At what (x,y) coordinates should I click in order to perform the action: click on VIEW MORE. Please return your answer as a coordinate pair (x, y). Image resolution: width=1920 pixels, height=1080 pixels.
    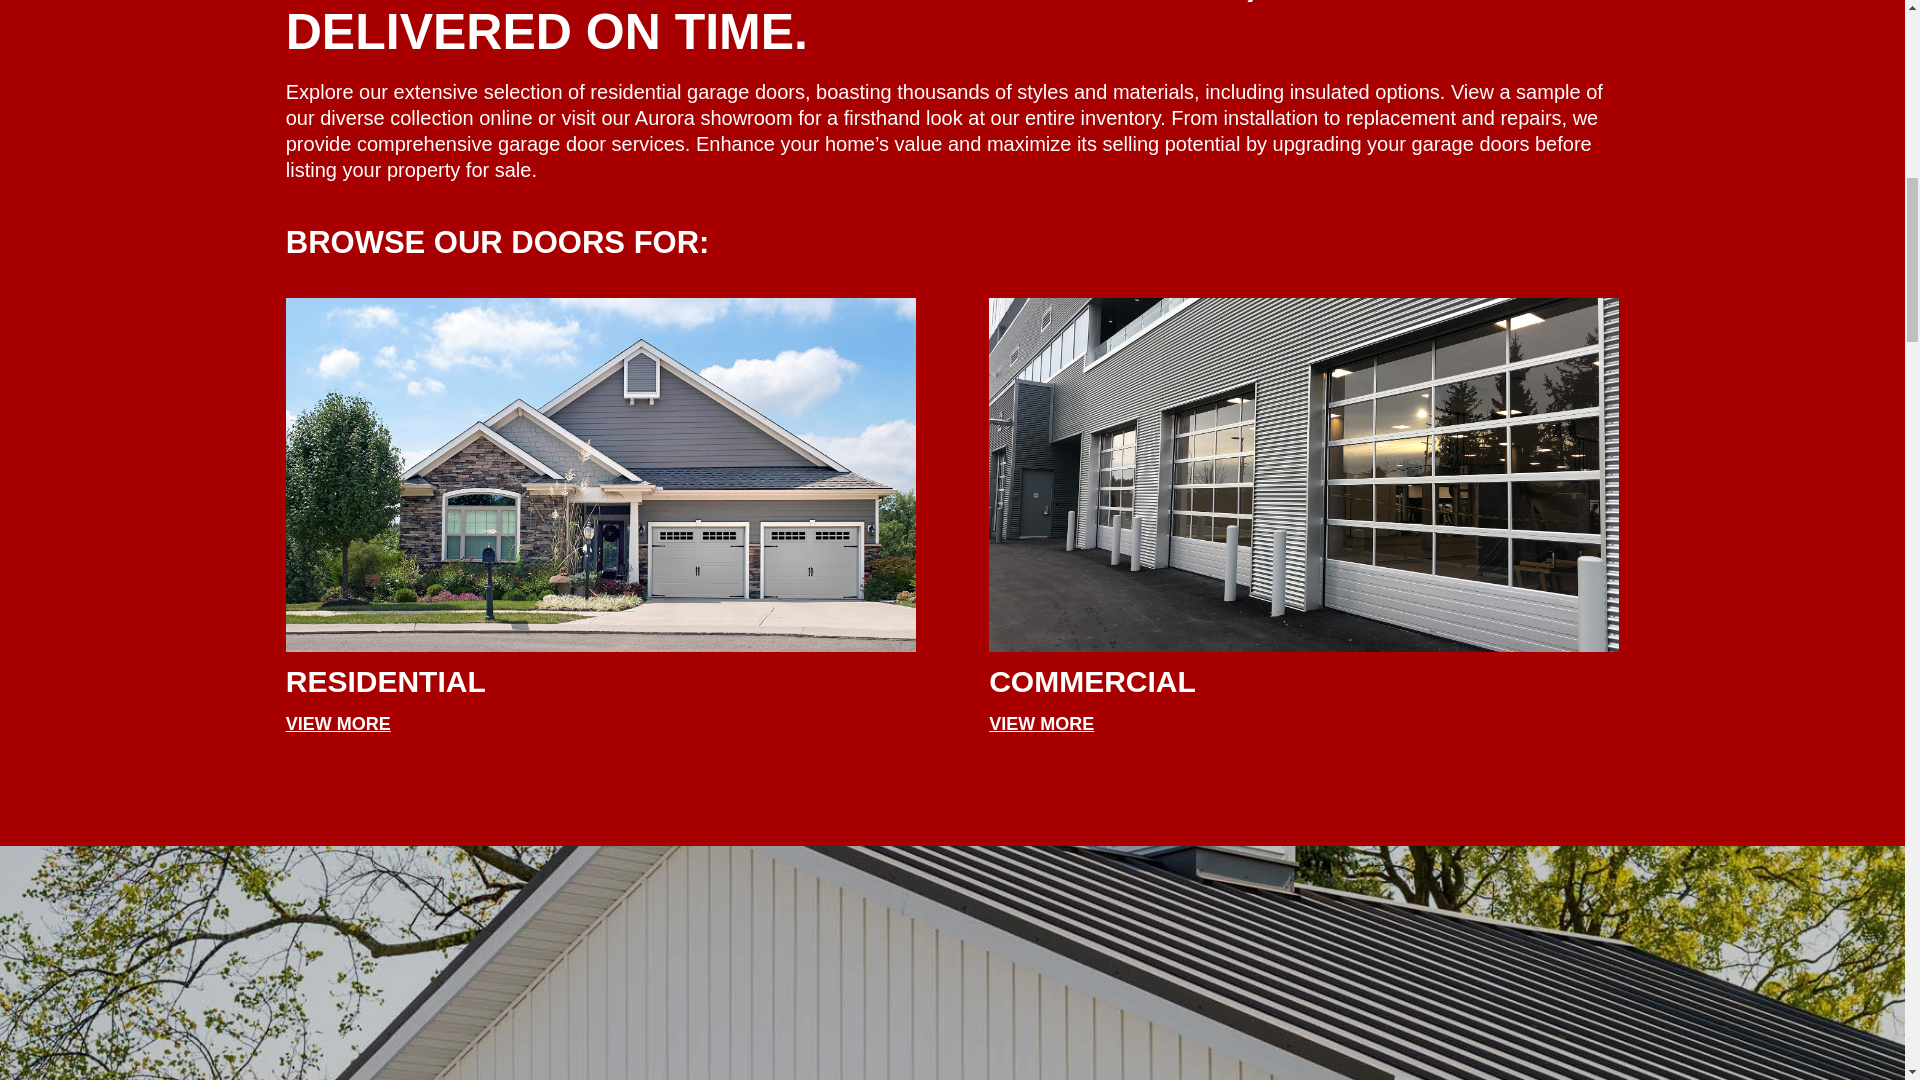
    Looking at the image, I should click on (1041, 724).